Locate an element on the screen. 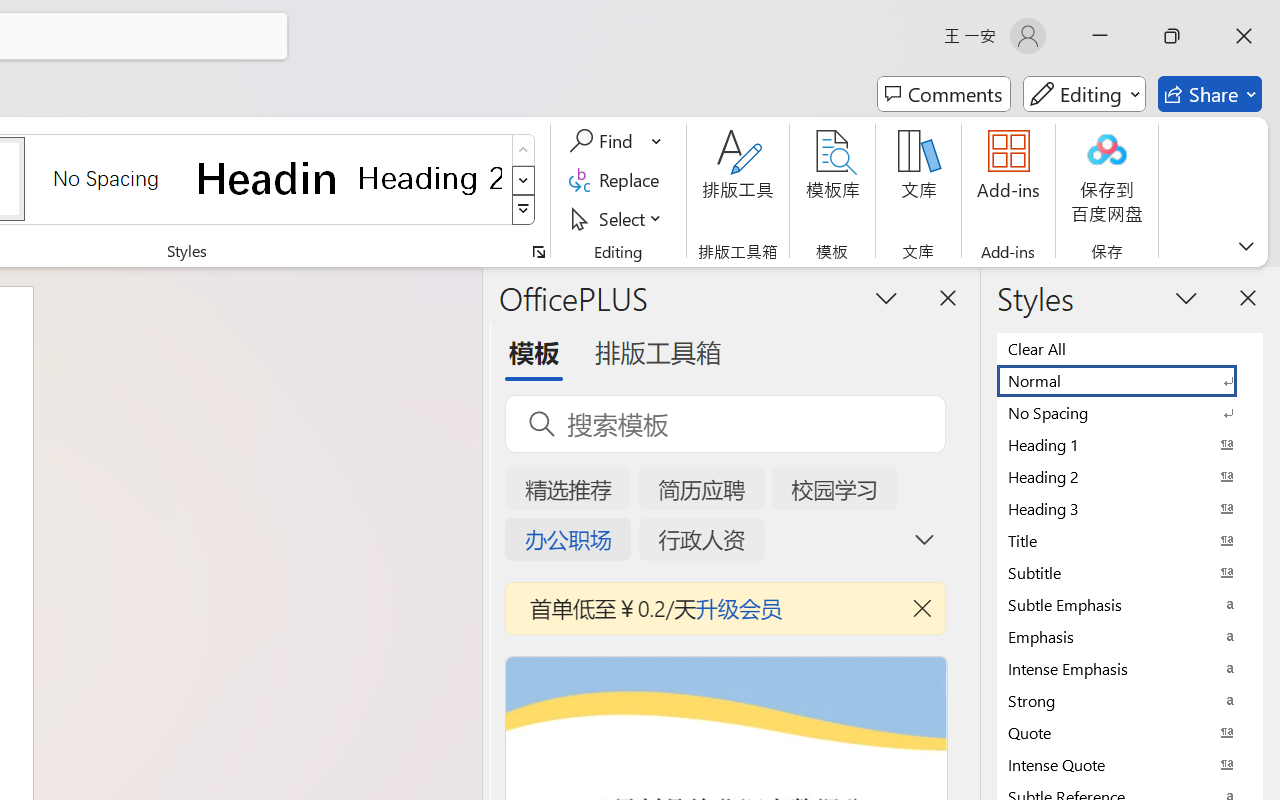 The width and height of the screenshot is (1280, 800). Clear All is located at coordinates (1130, 348).